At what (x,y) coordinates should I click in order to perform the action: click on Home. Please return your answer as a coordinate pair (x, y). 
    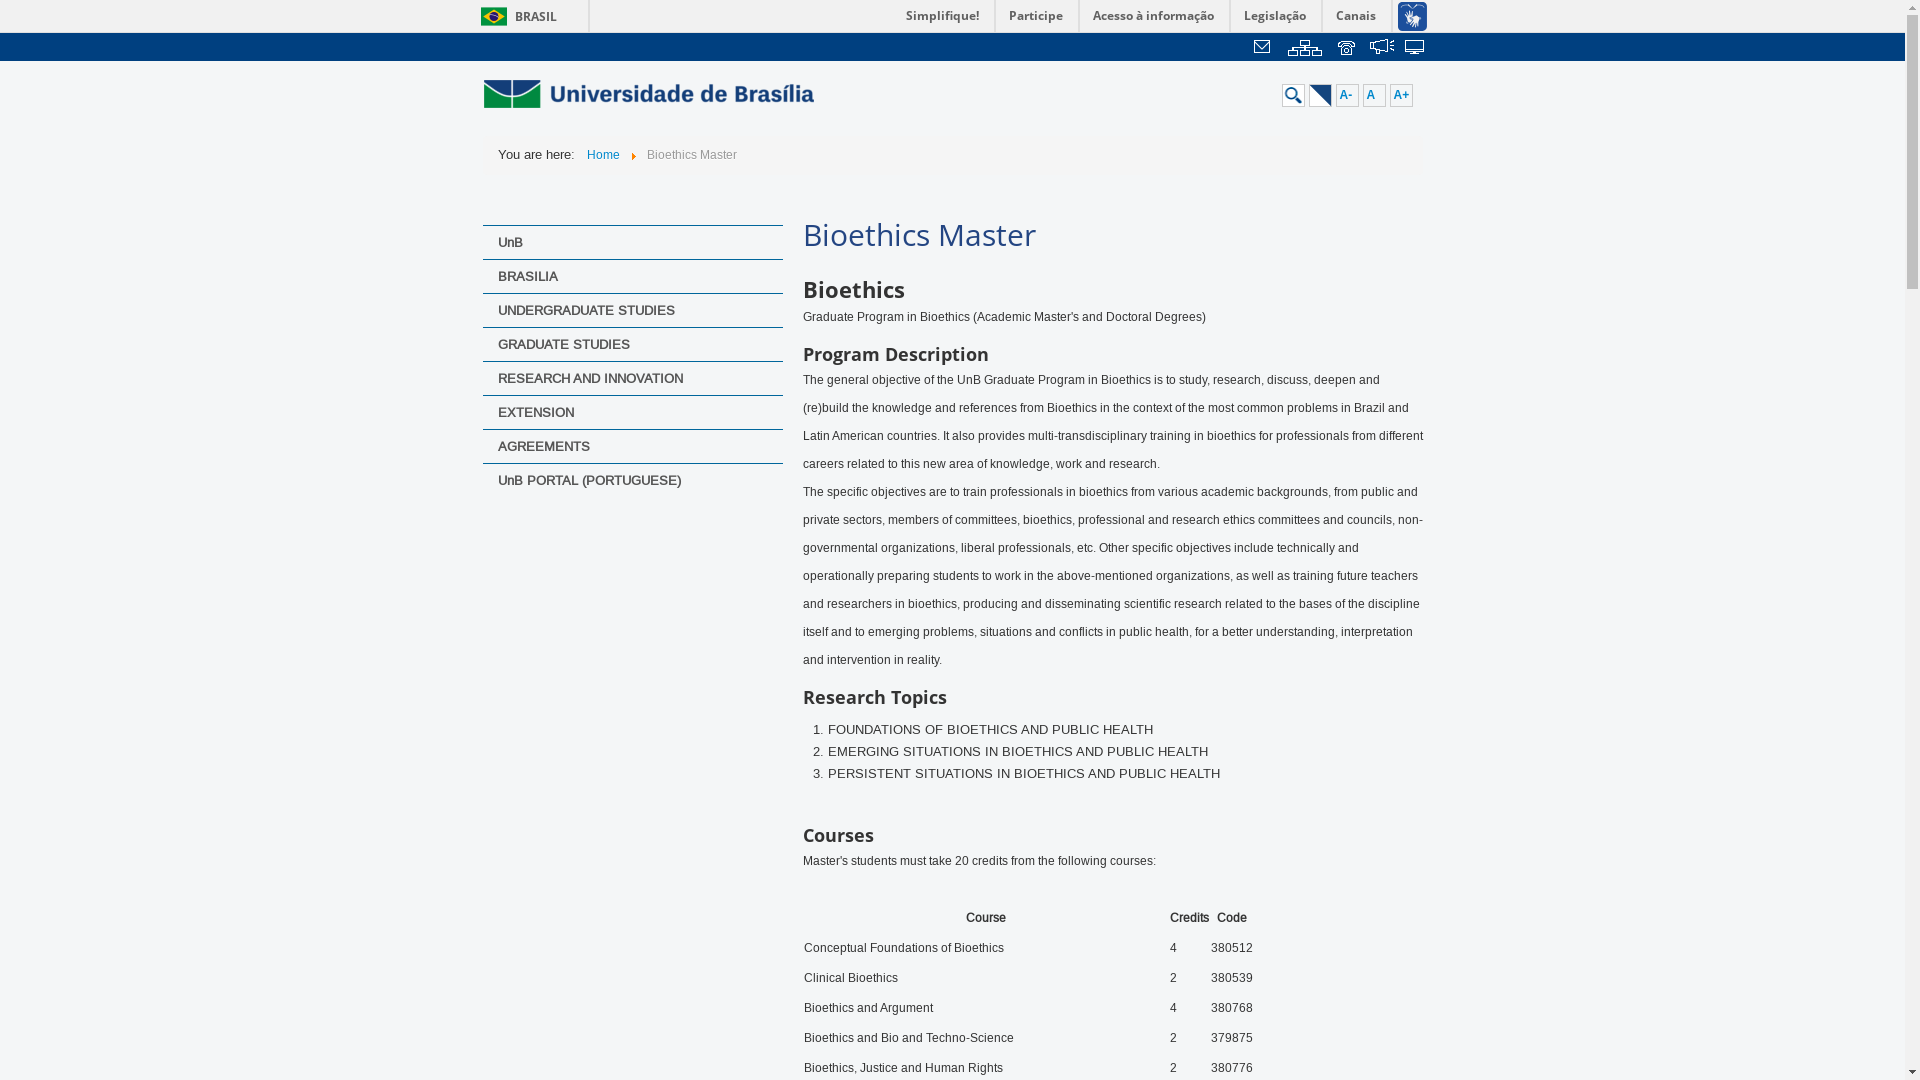
    Looking at the image, I should click on (602, 155).